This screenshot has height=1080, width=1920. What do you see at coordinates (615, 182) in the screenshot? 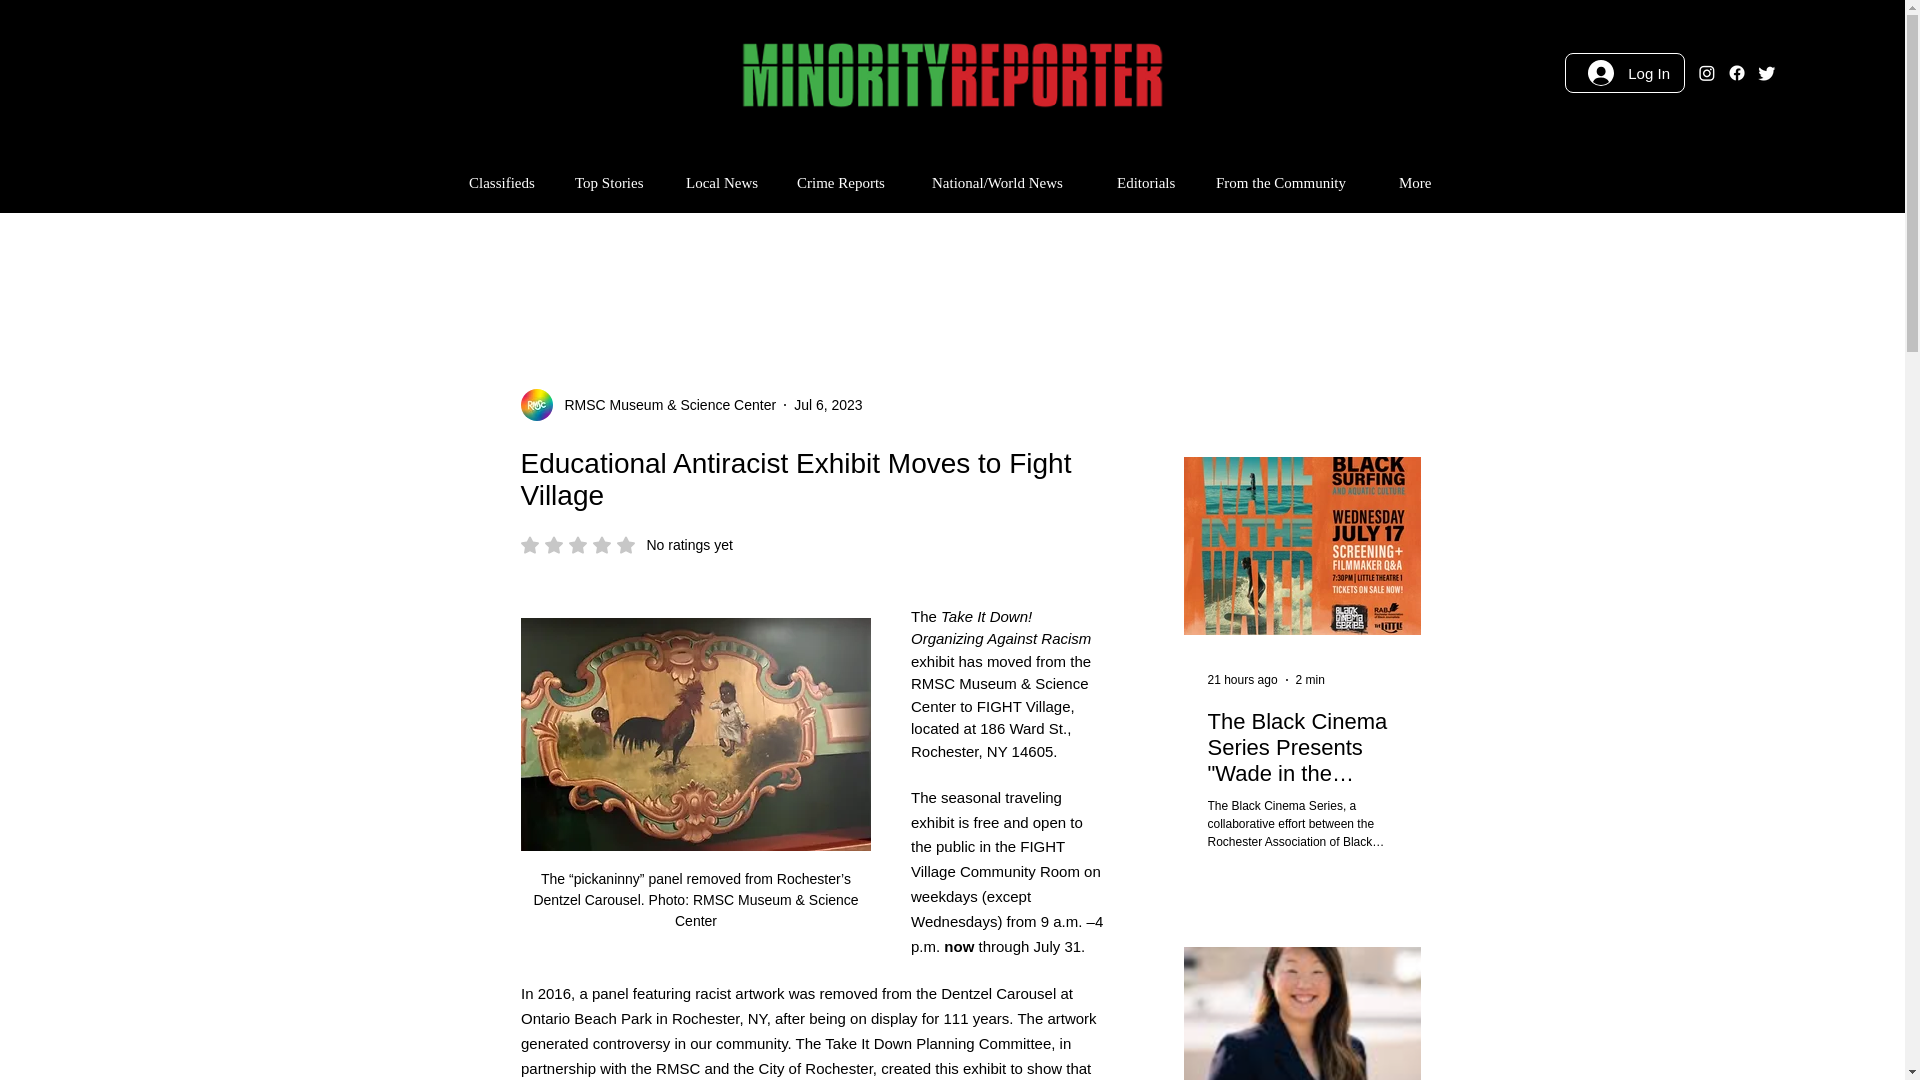
I see `Top Stories` at bounding box center [615, 182].